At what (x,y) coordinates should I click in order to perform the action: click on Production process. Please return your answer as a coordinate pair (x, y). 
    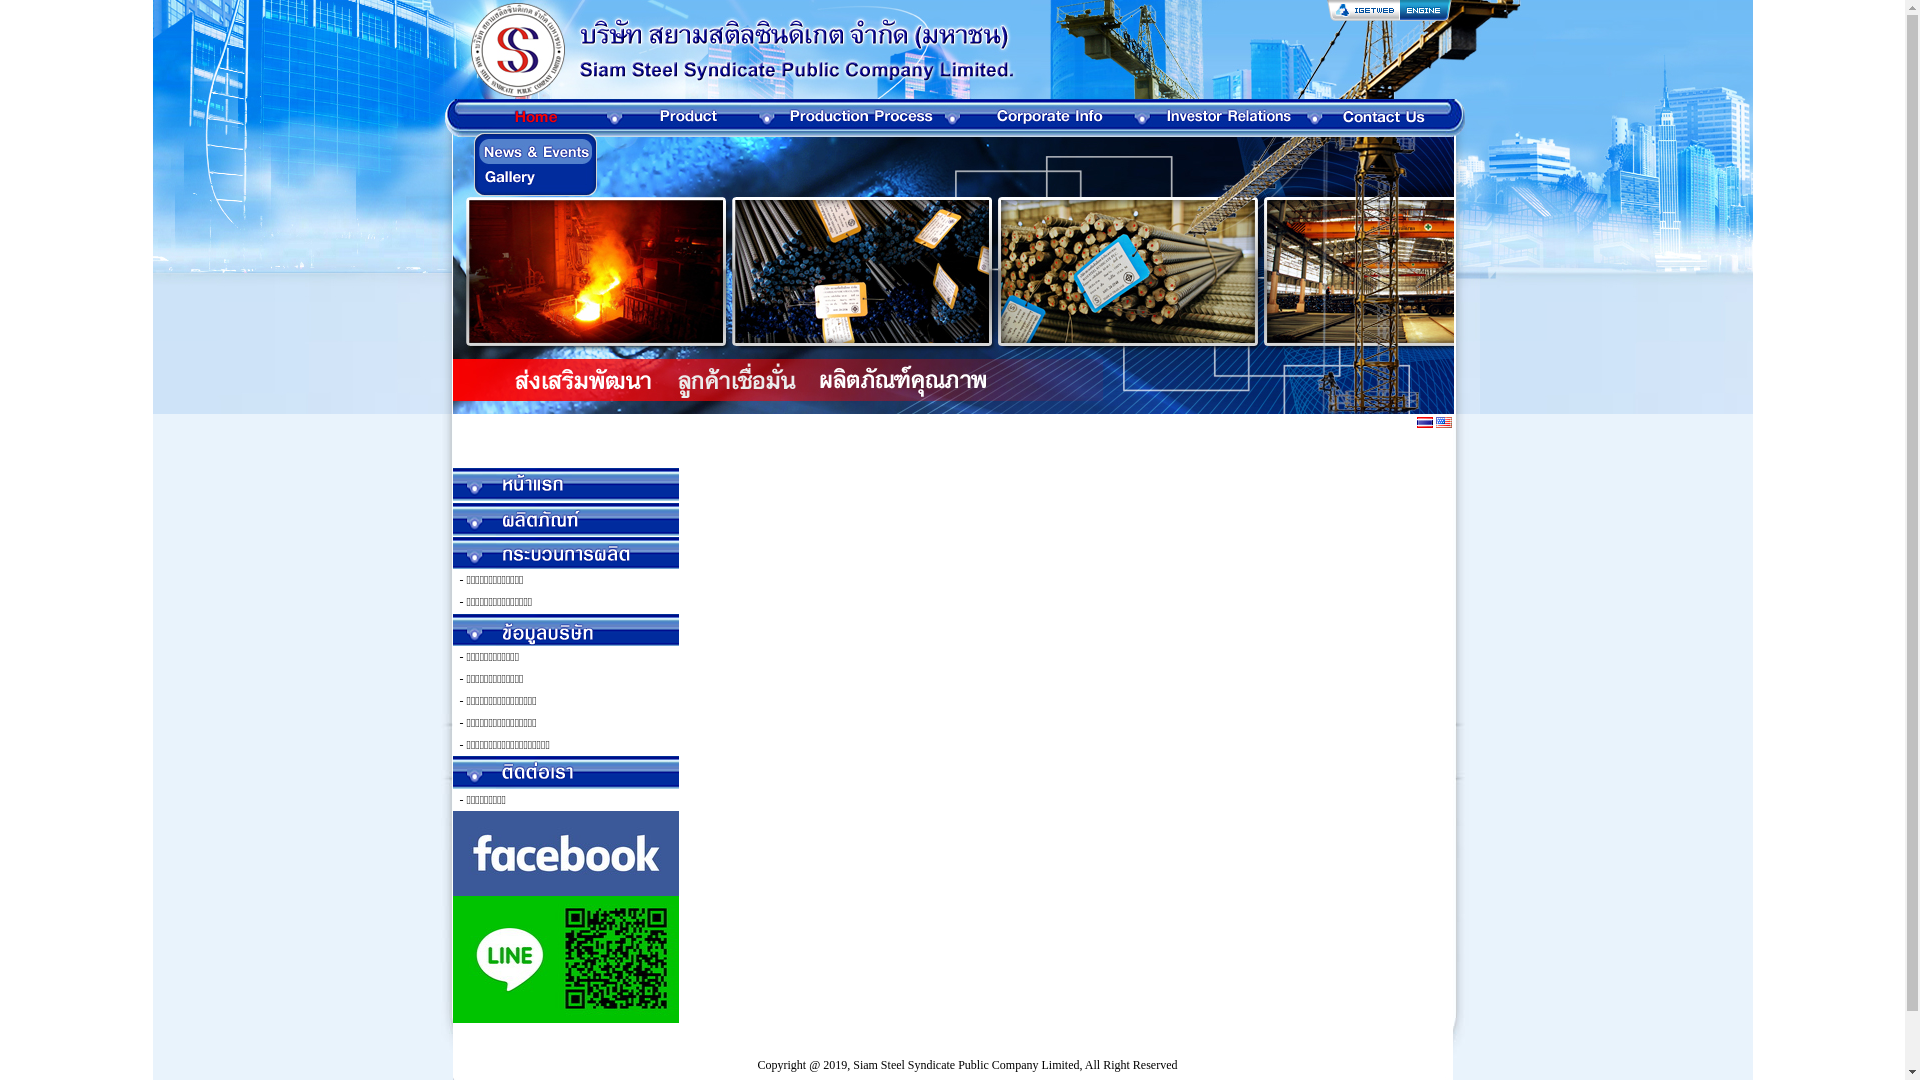
    Looking at the image, I should click on (566, 552).